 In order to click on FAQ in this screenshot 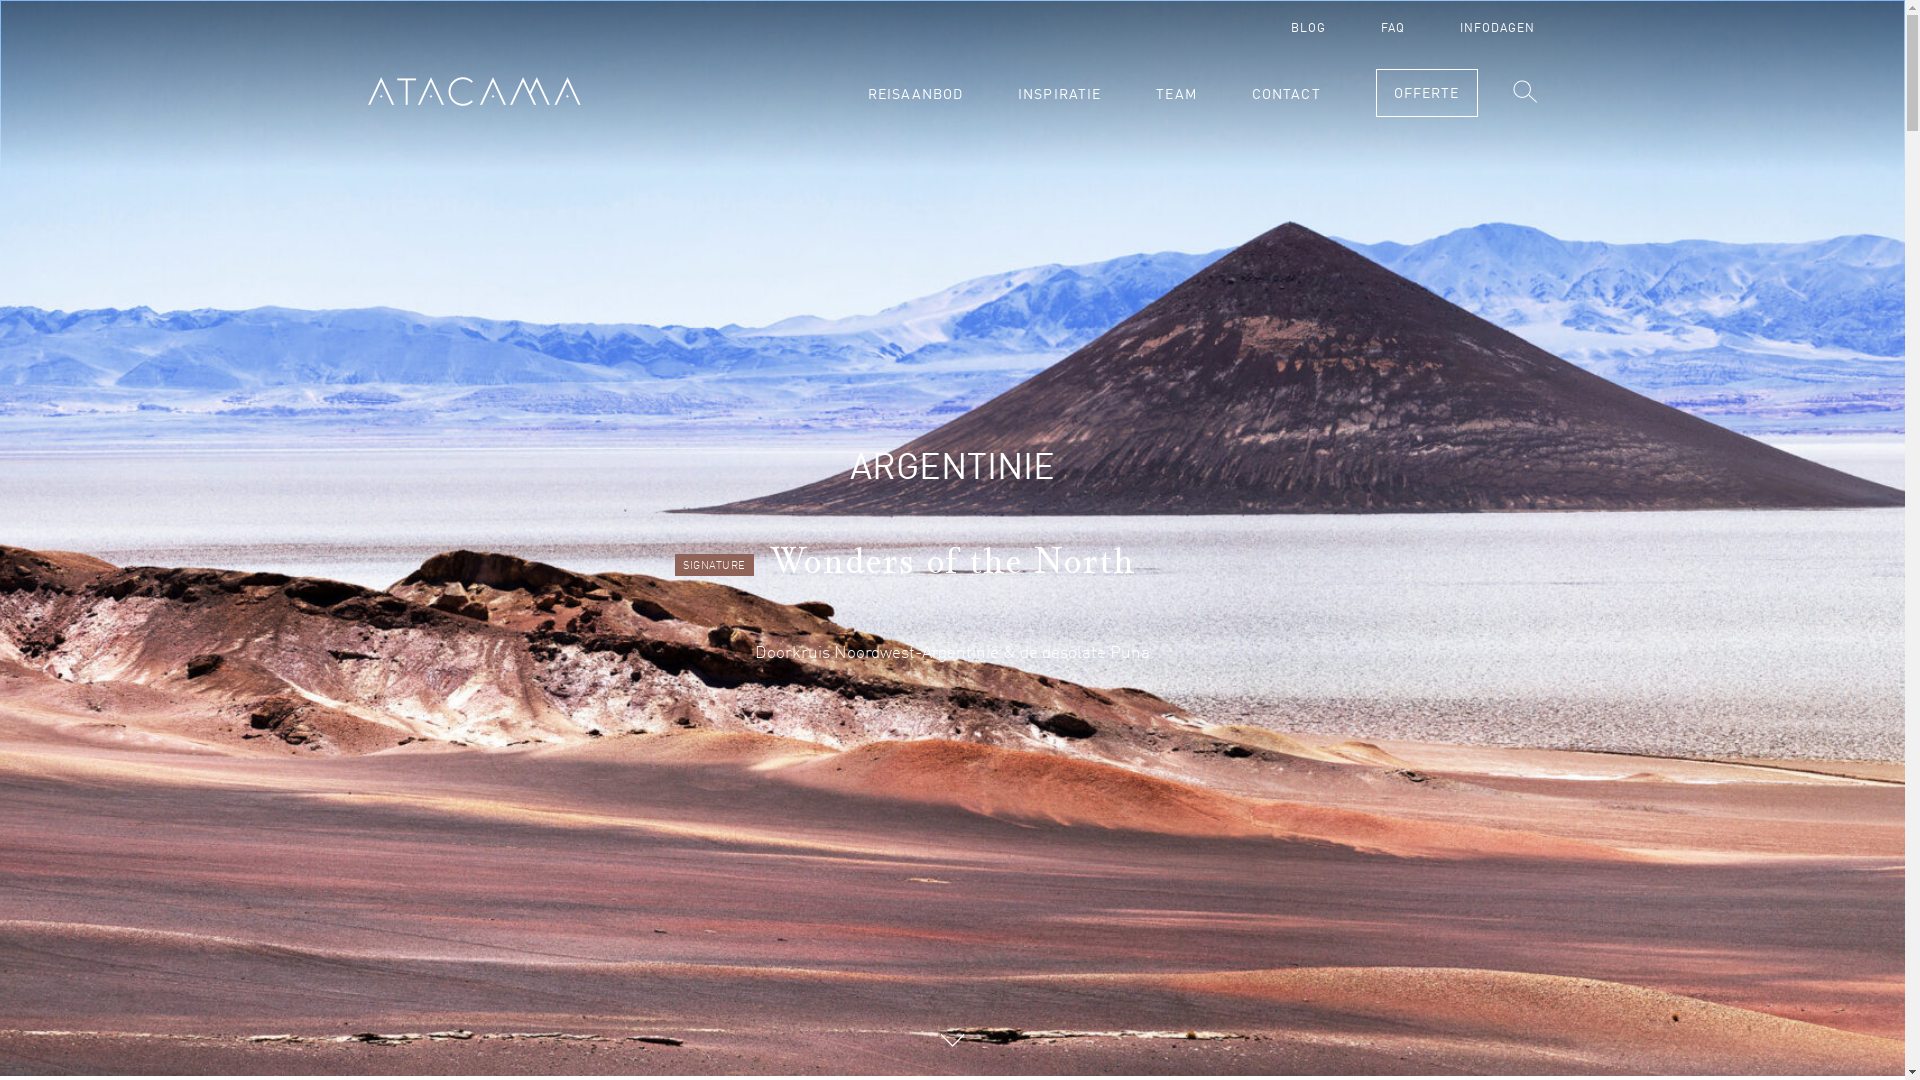, I will do `click(1393, 29)`.